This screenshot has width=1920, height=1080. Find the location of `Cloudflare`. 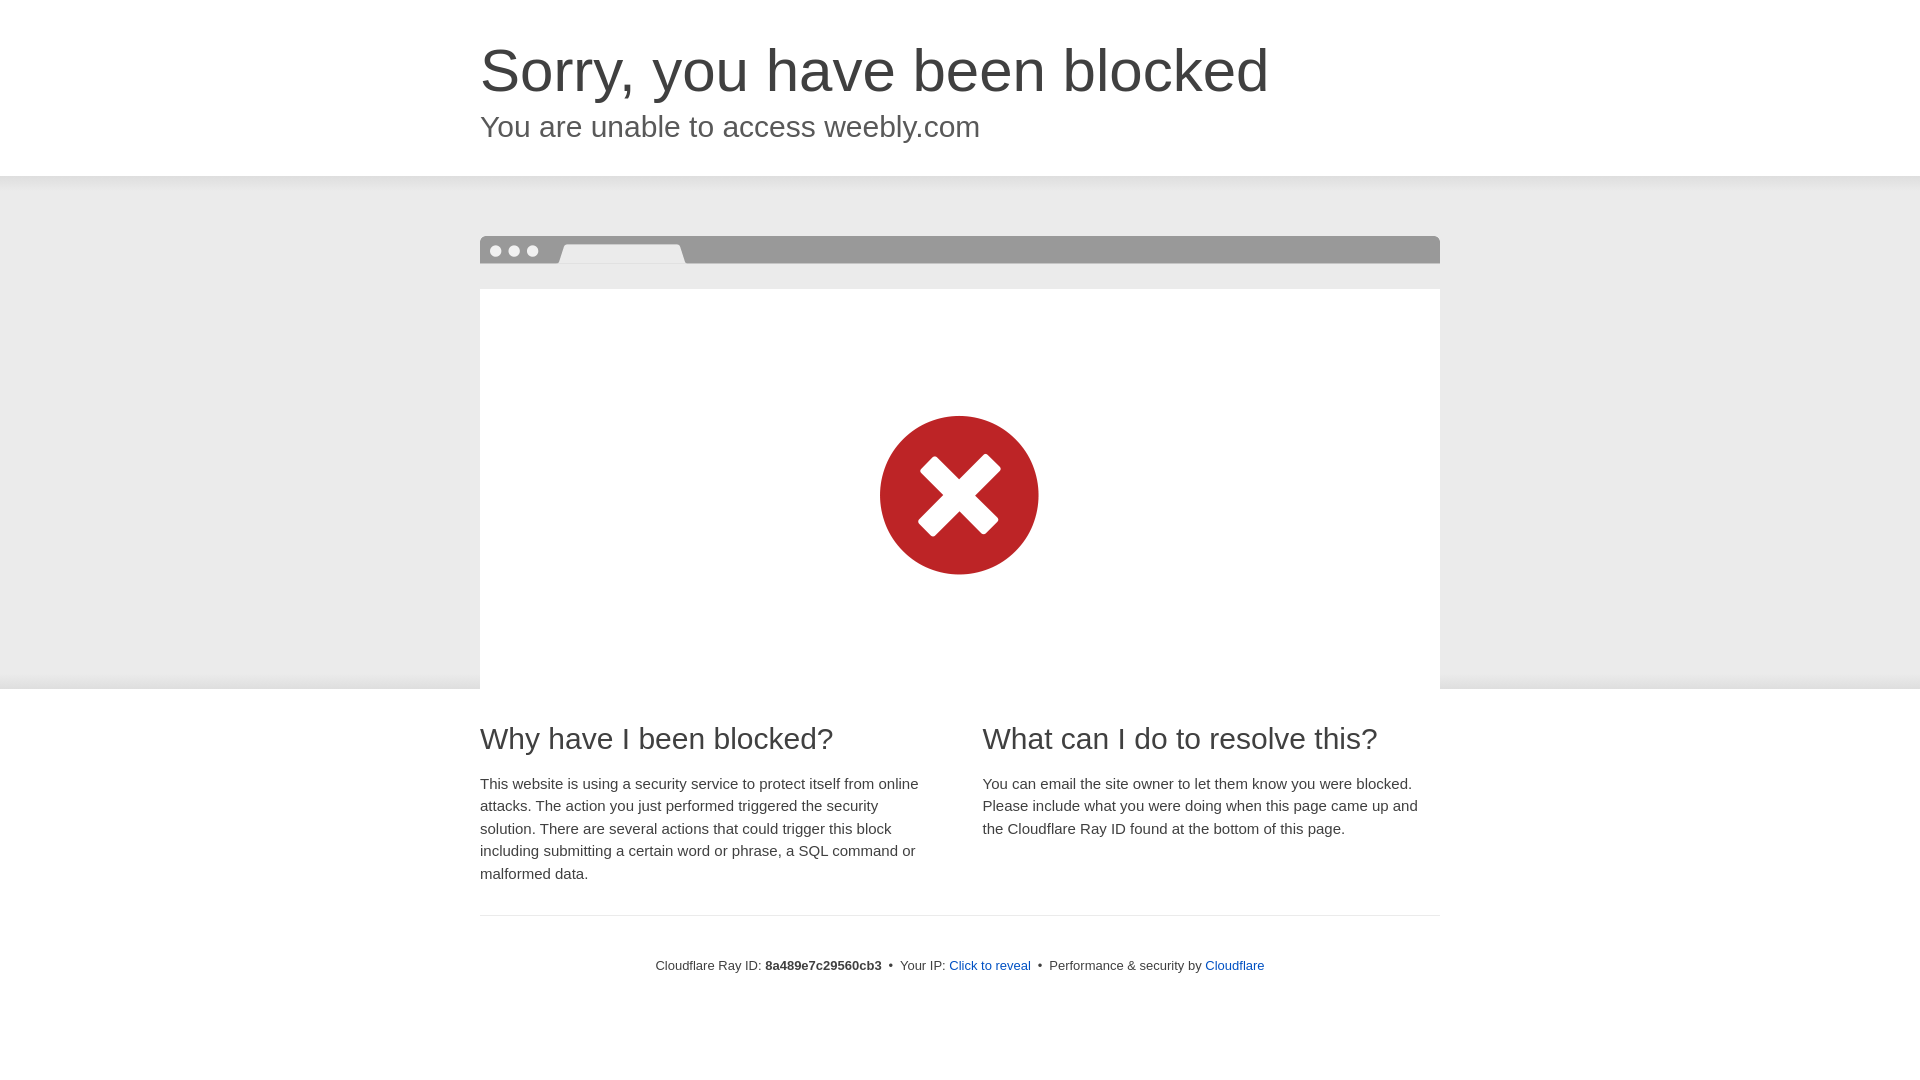

Cloudflare is located at coordinates (1234, 965).